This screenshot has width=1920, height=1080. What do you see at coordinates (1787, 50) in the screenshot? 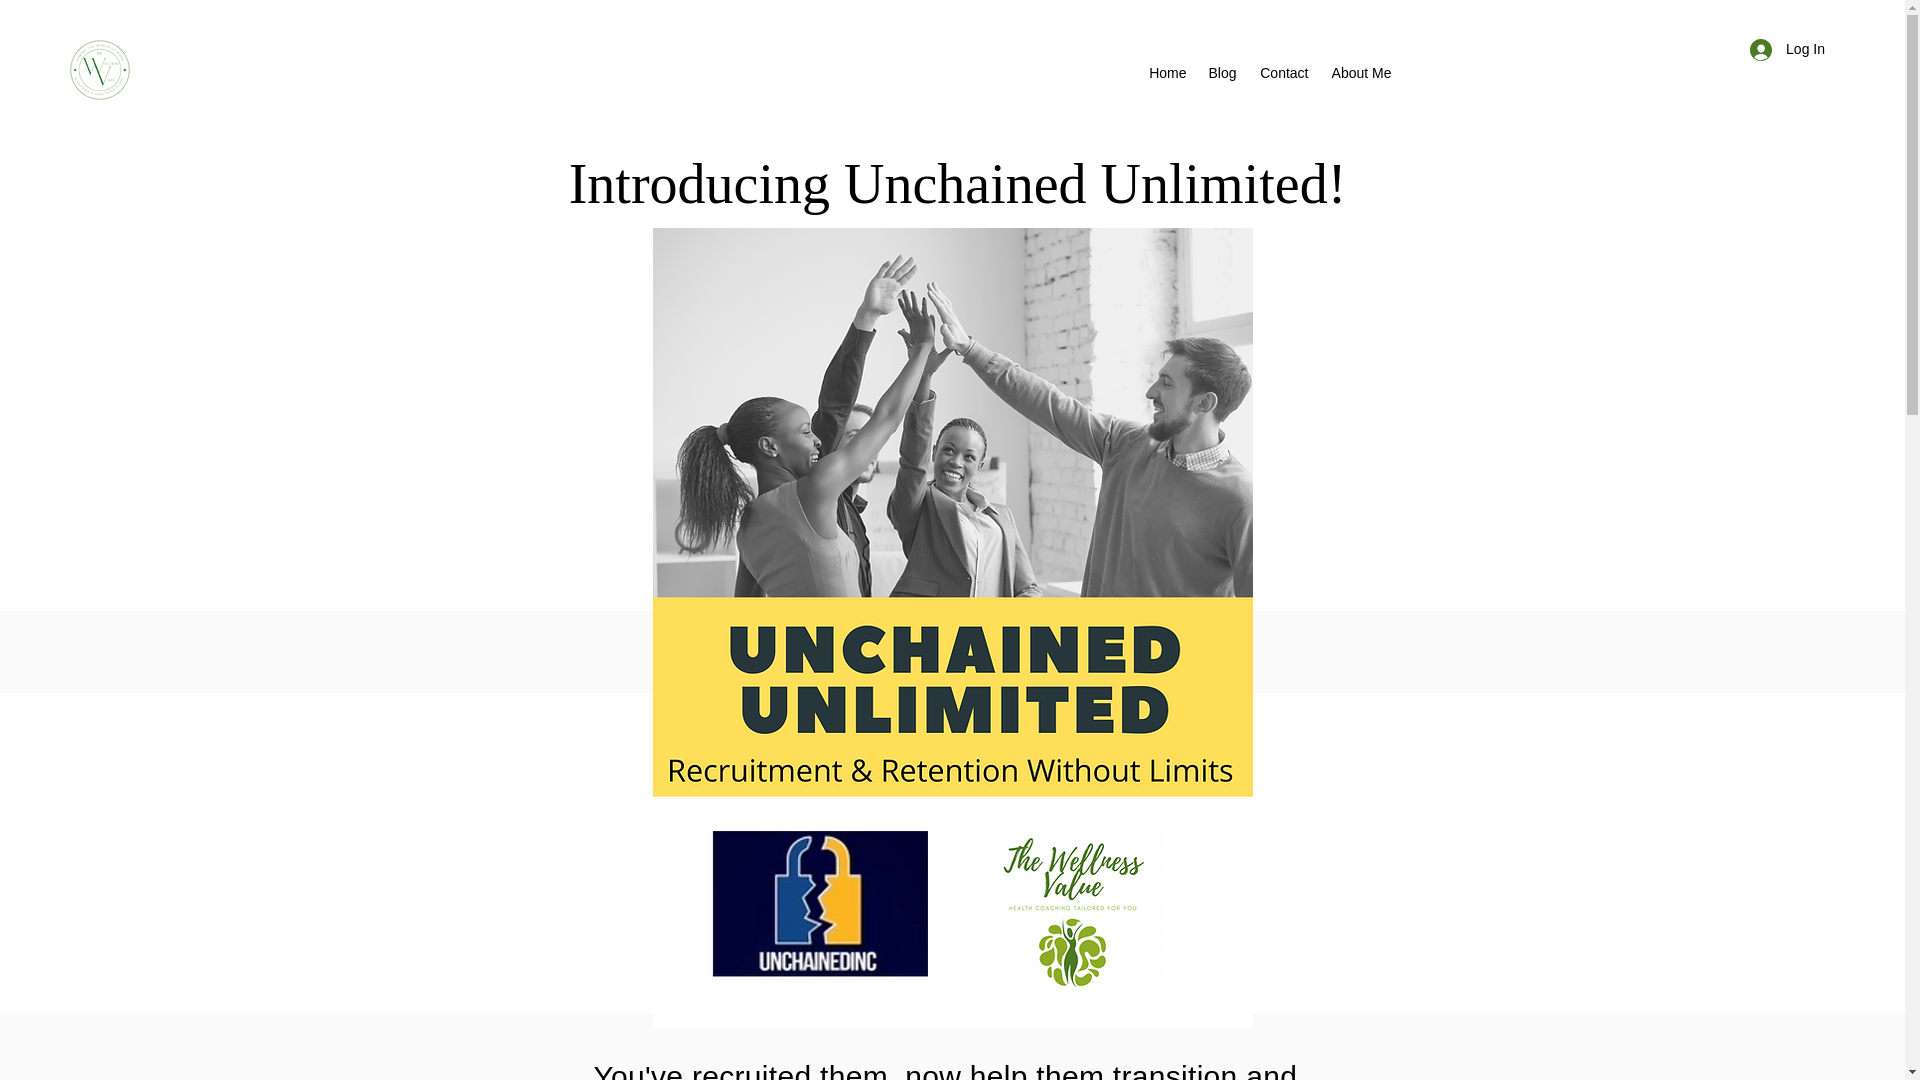
I see `Log In` at bounding box center [1787, 50].